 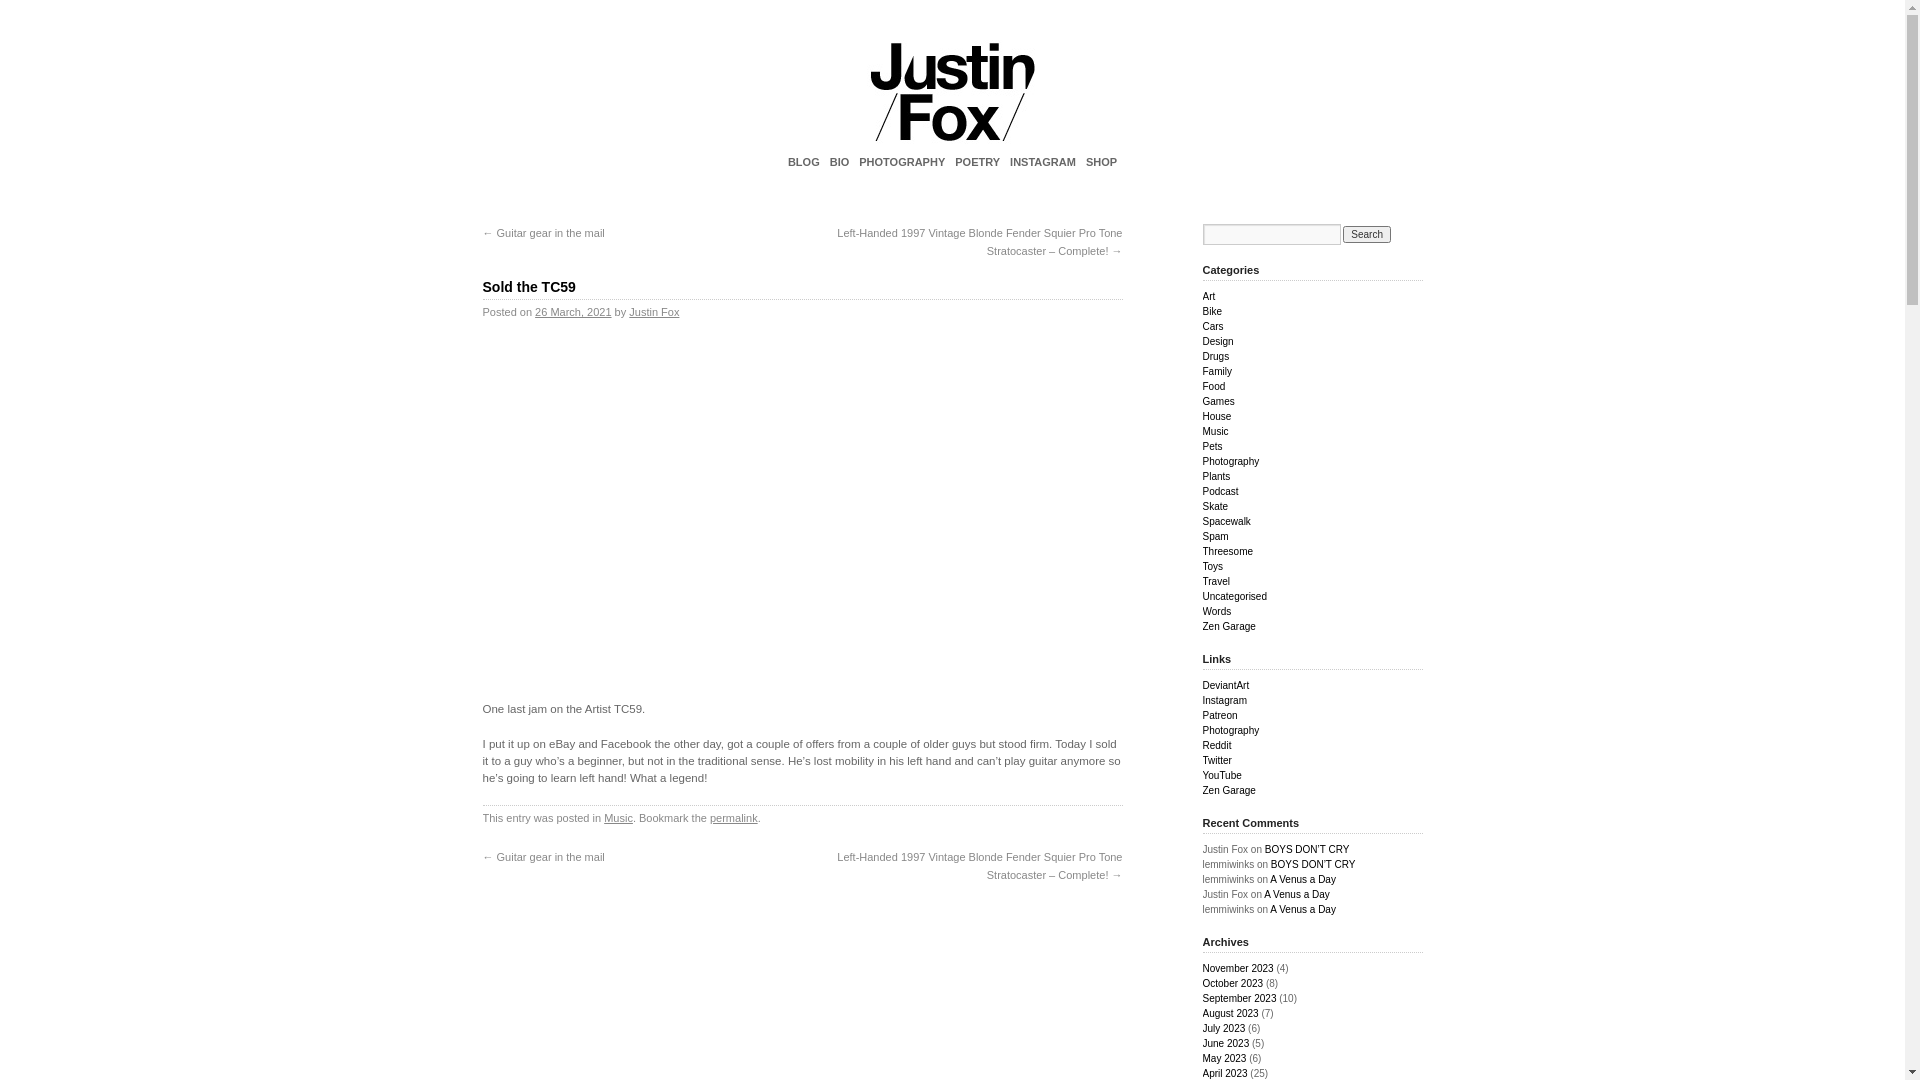 I want to click on July 2023, so click(x=1224, y=1028).